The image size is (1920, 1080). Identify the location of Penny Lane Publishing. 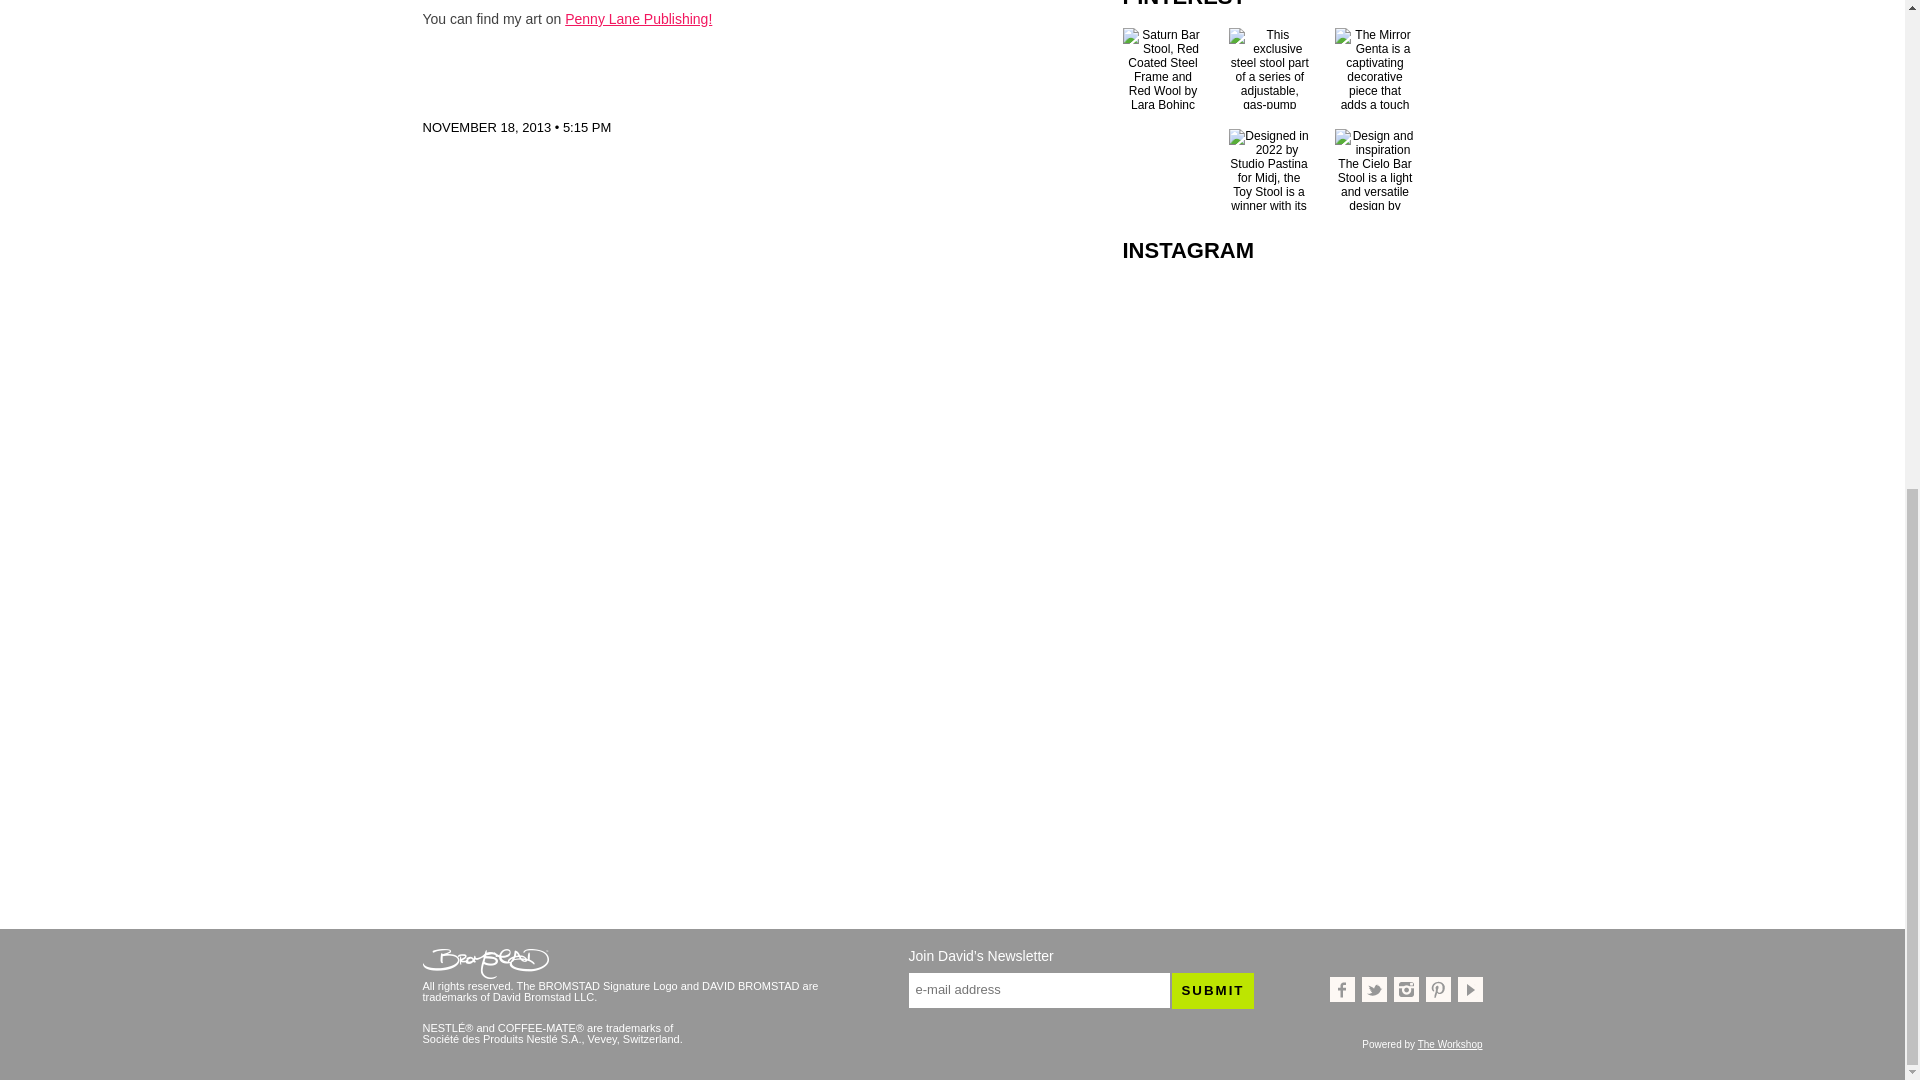
(638, 18).